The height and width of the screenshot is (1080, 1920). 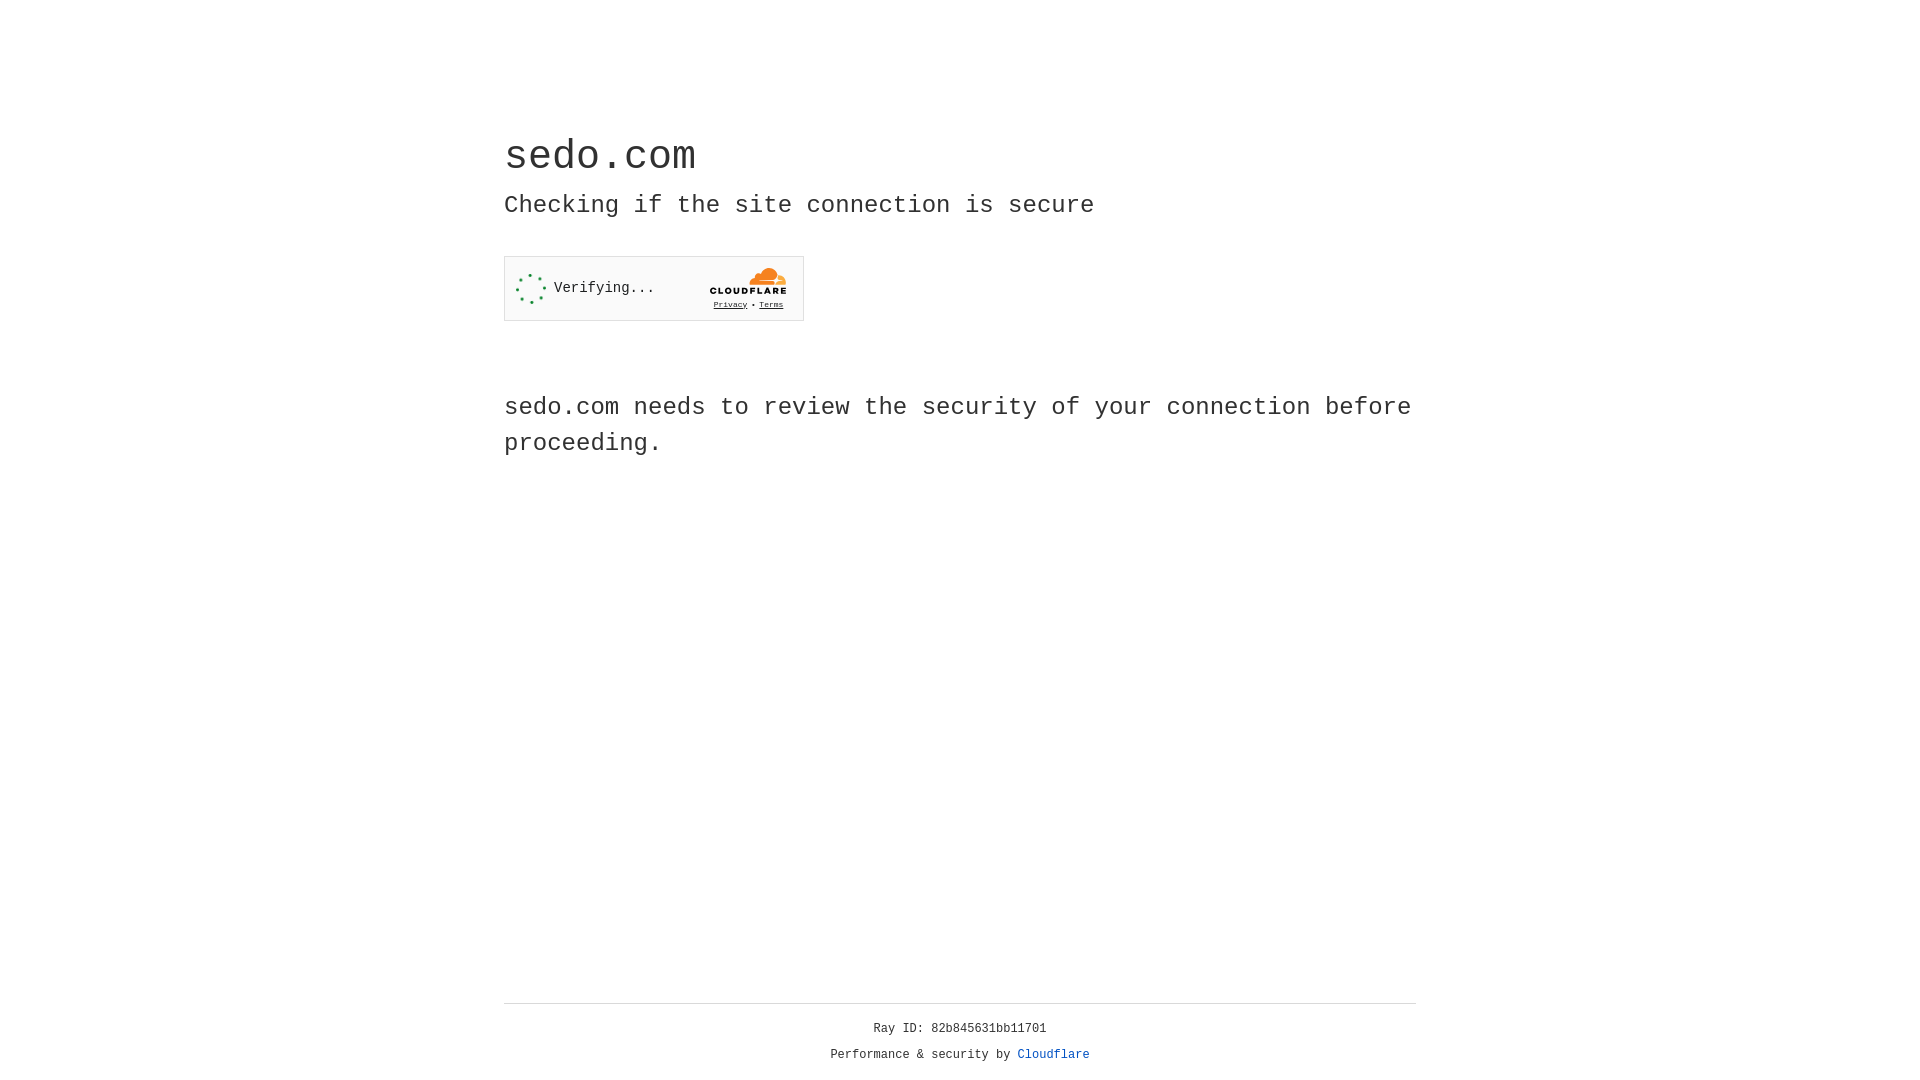 What do you see at coordinates (1054, 1055) in the screenshot?
I see `Cloudflare` at bounding box center [1054, 1055].